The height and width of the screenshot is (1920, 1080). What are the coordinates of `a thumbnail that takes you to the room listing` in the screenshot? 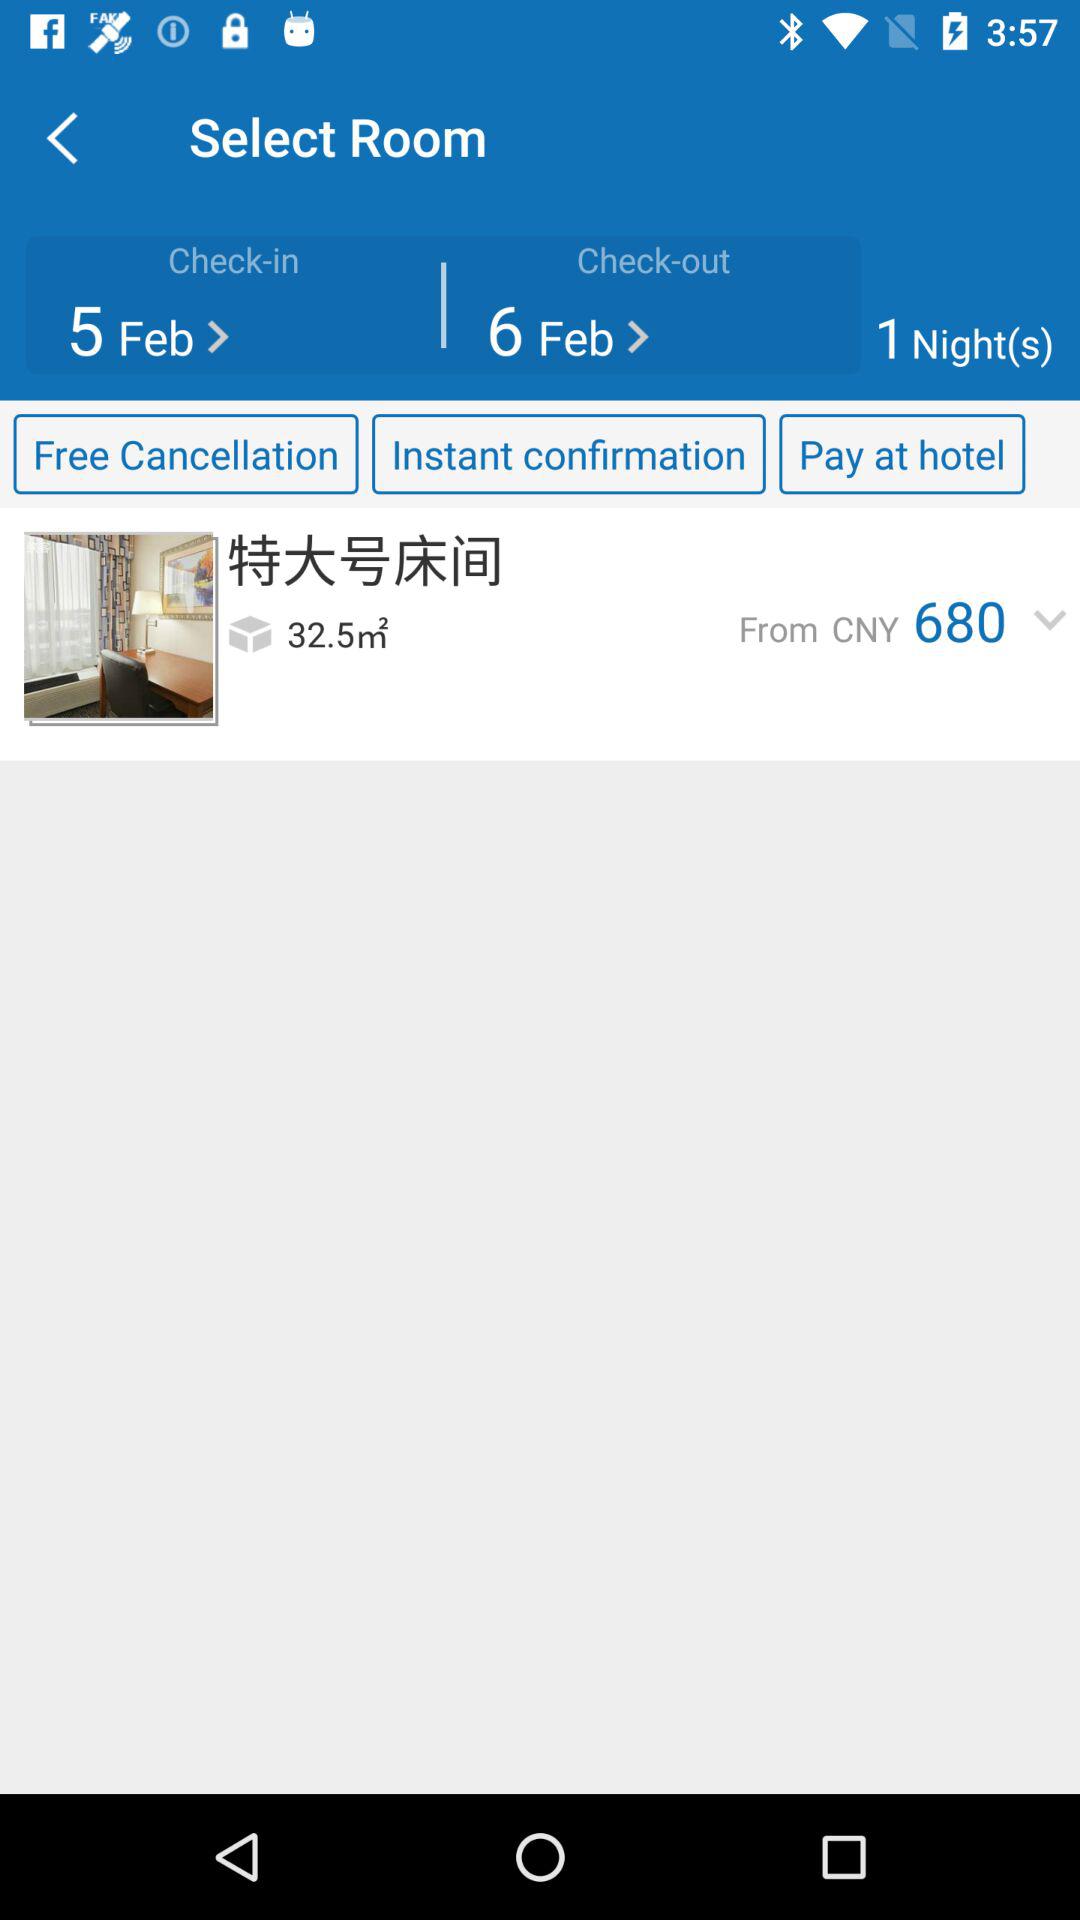 It's located at (118, 626).